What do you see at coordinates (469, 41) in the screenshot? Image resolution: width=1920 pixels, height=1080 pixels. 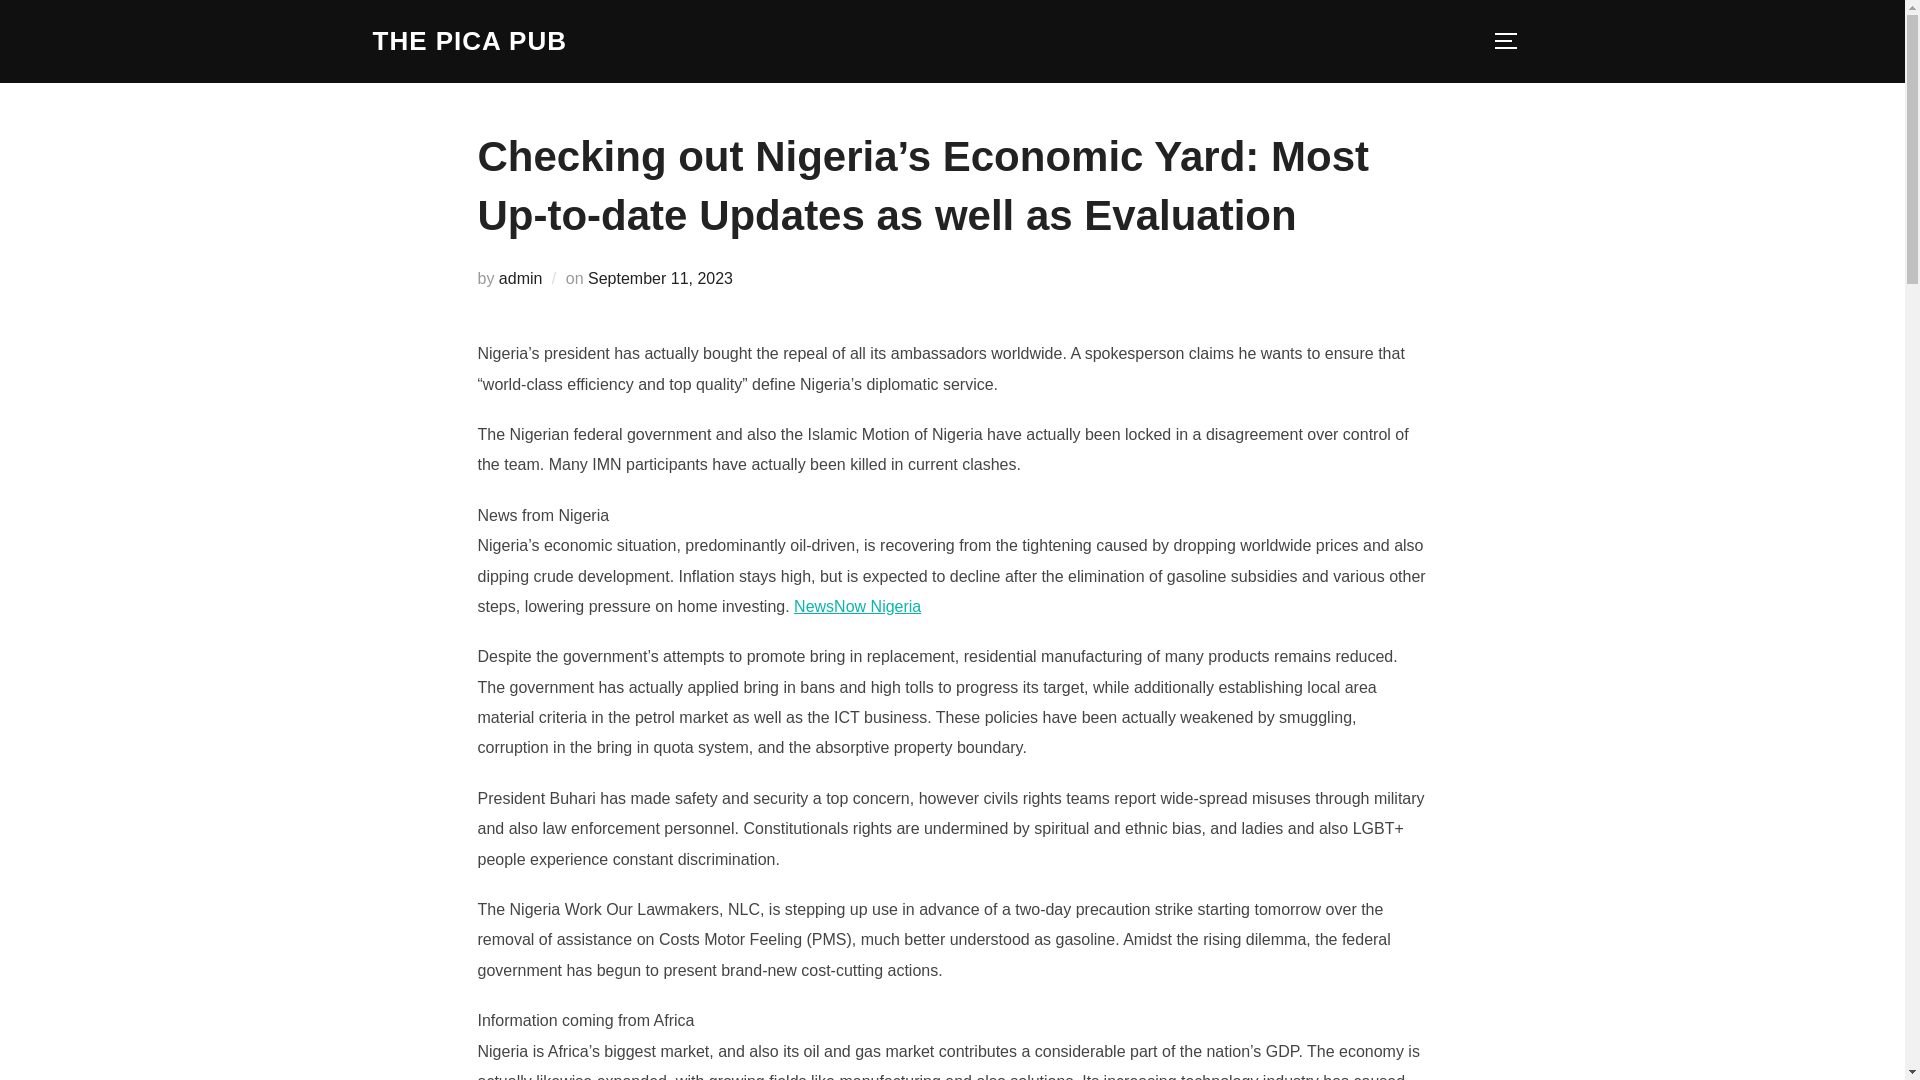 I see `My WordPress Blog` at bounding box center [469, 41].